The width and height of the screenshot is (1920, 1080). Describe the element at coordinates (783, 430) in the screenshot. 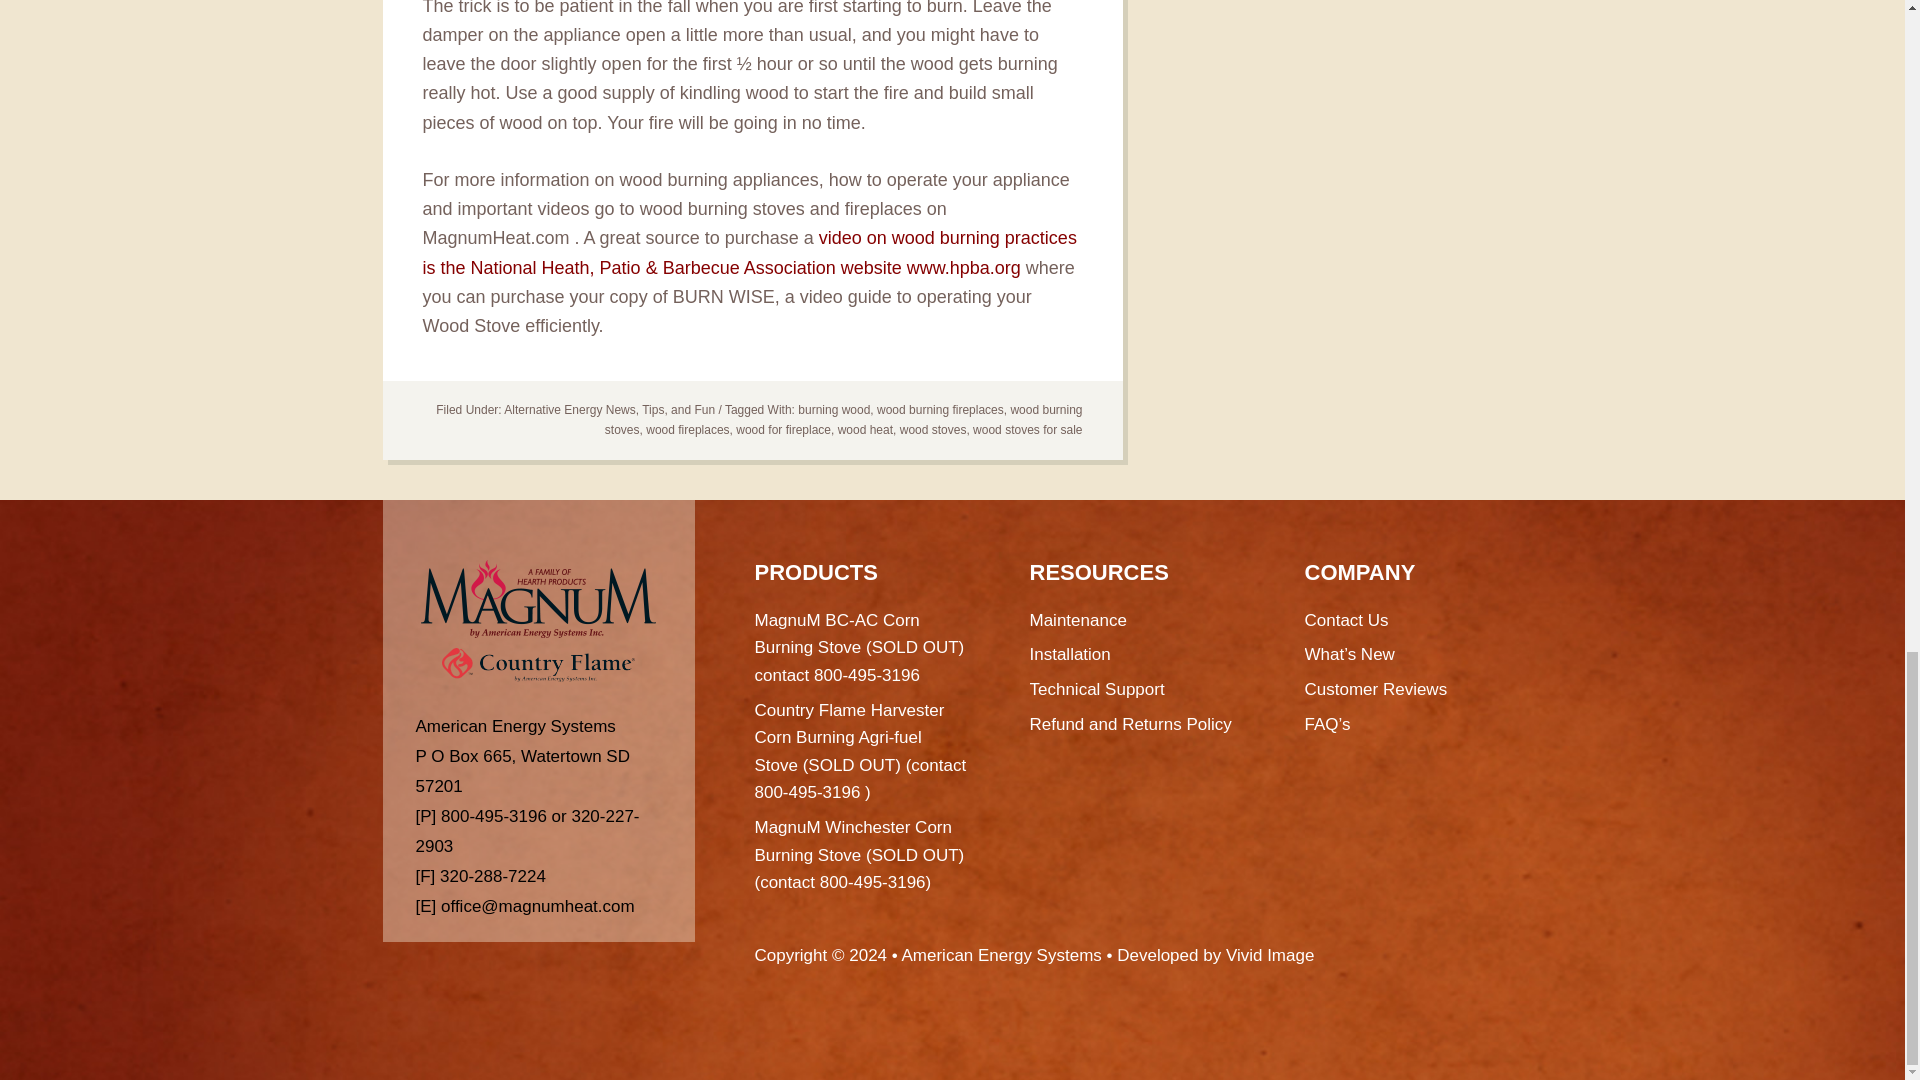

I see `wood for fireplace` at that location.